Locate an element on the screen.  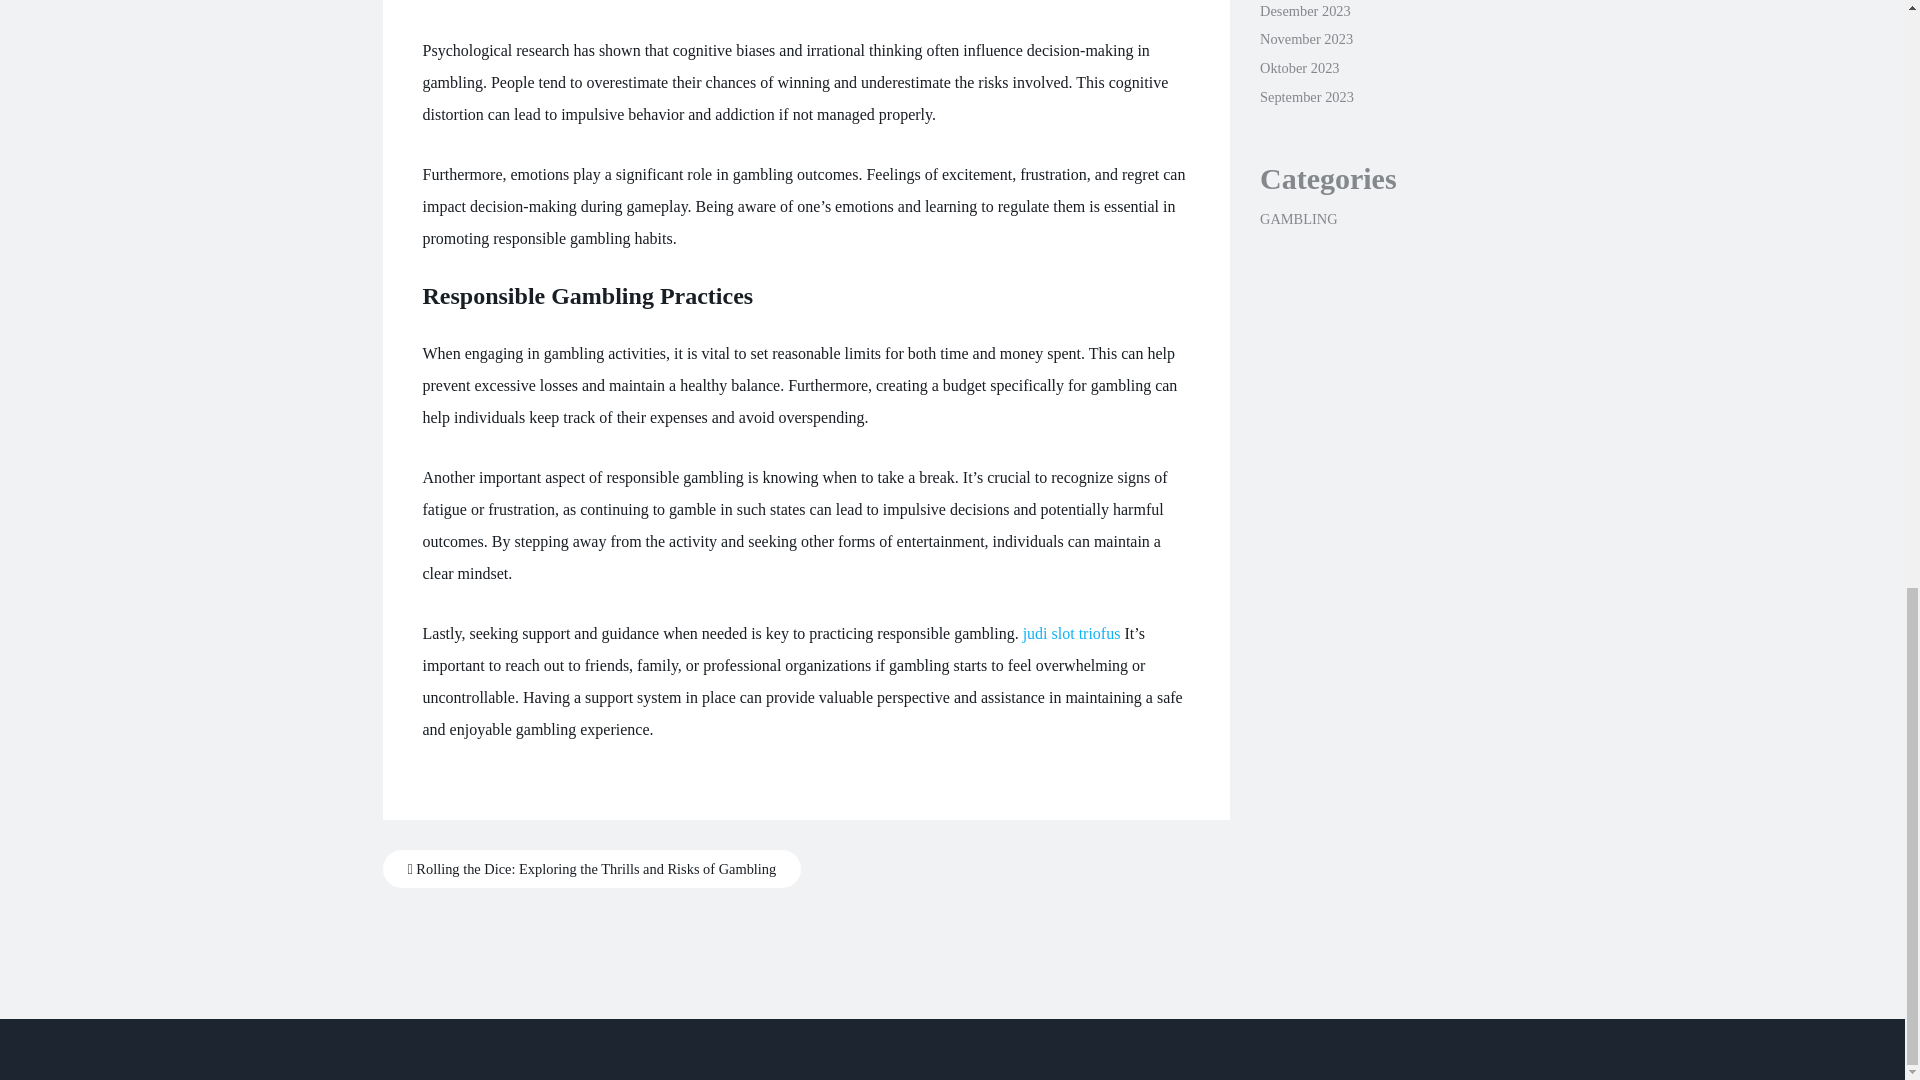
judi slot triofus is located at coordinates (1072, 633).